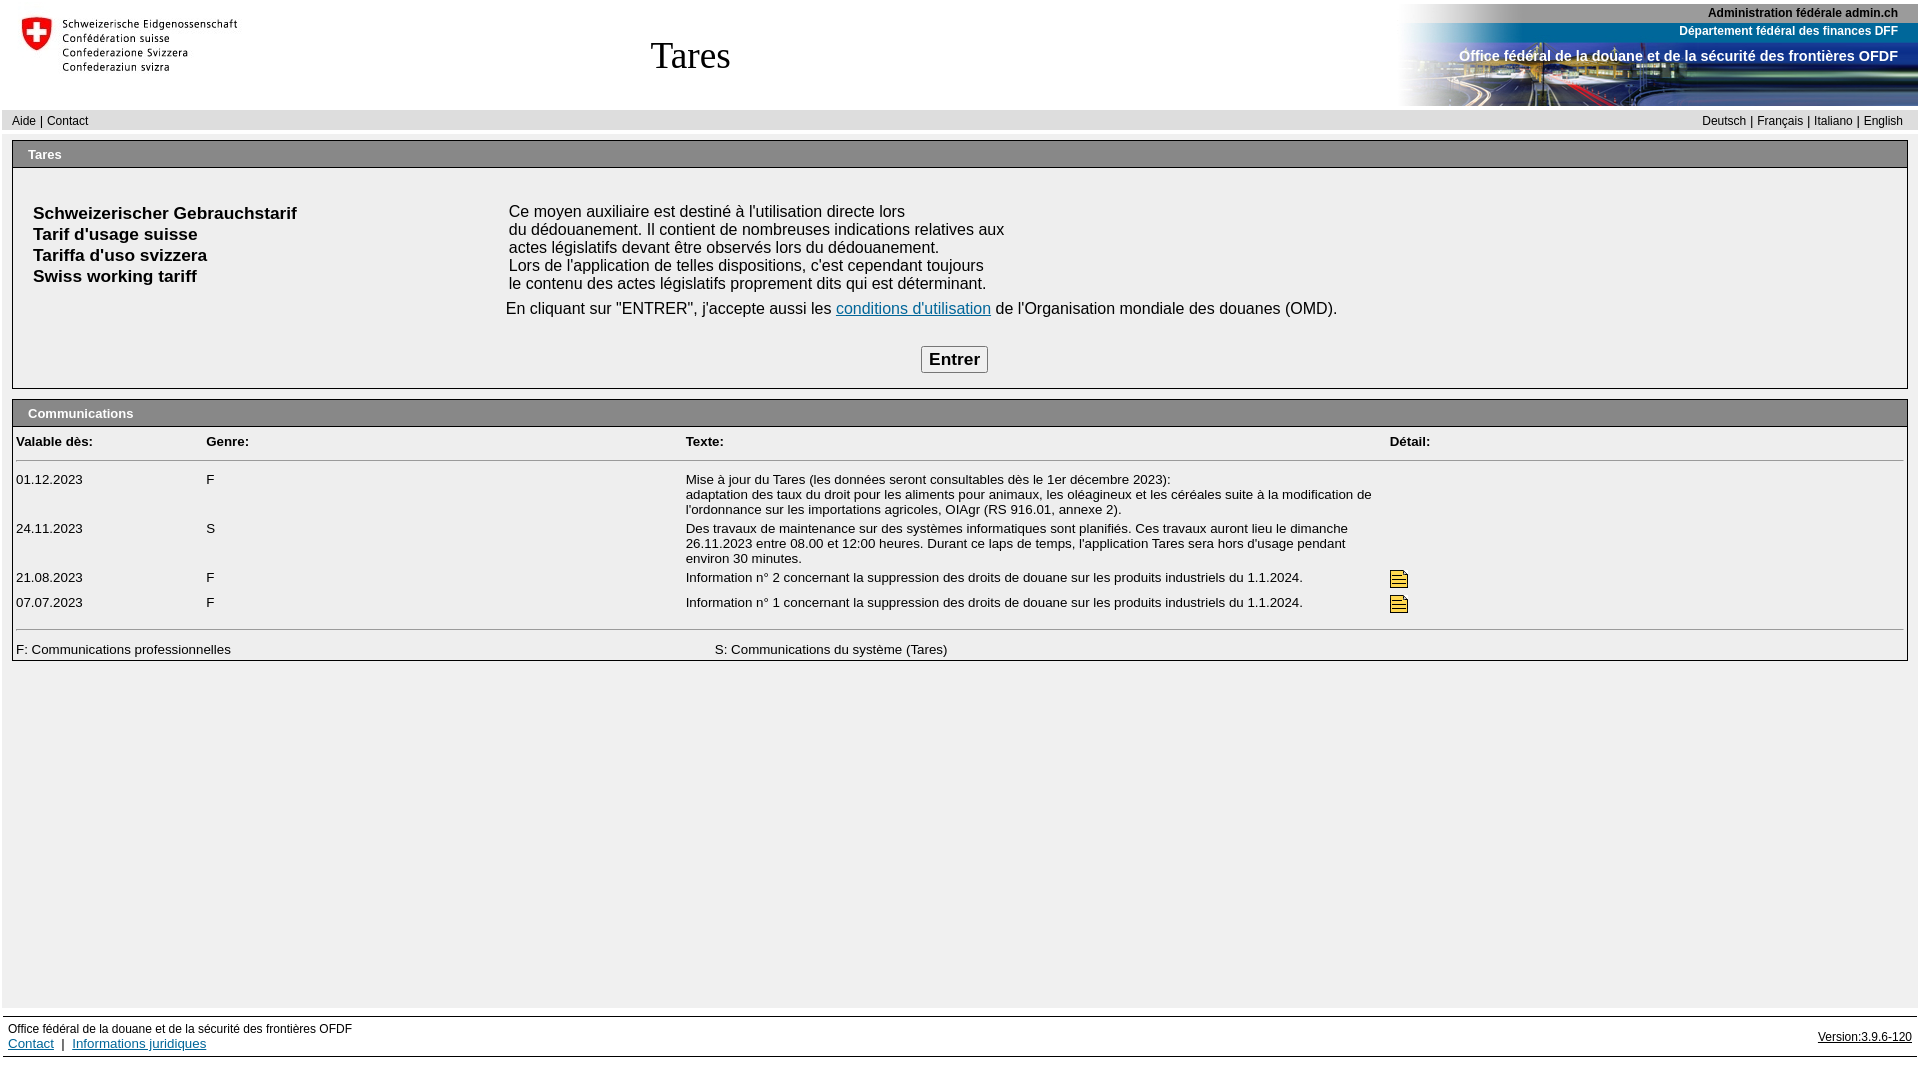 This screenshot has width=1920, height=1080. Describe the element at coordinates (1399, 579) in the screenshot. I see `Ouvrir document de communication` at that location.